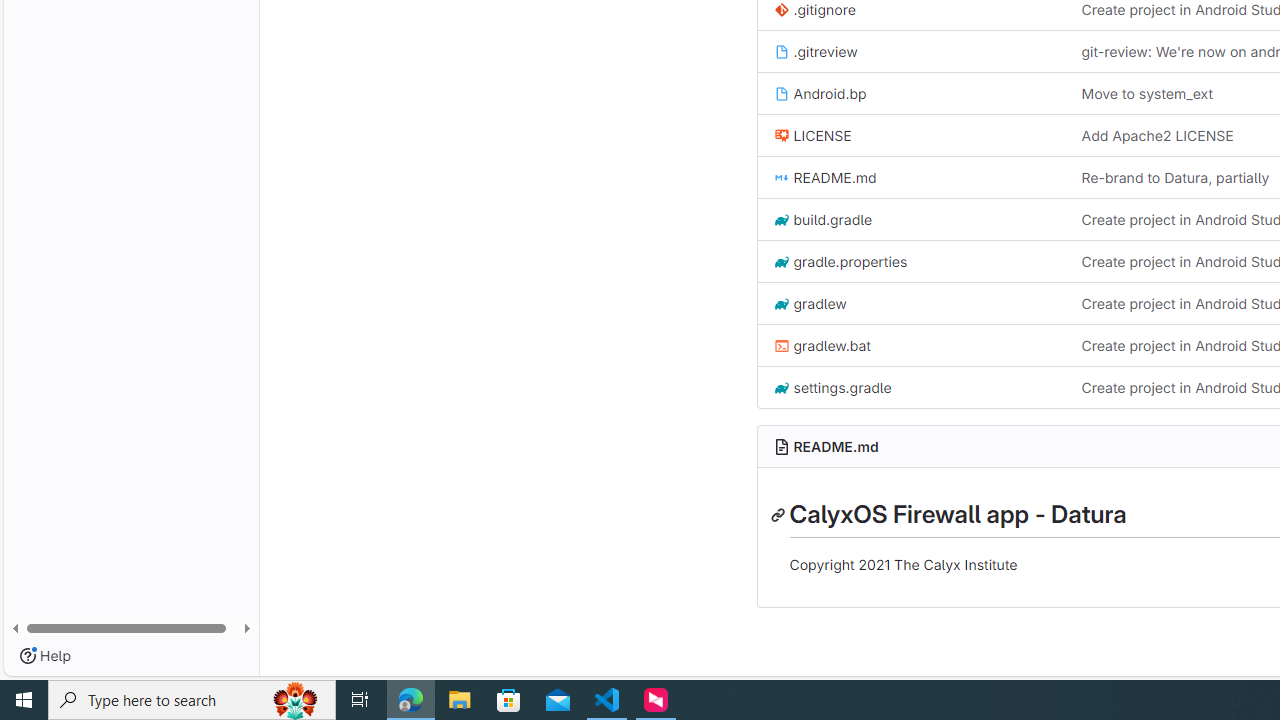  What do you see at coordinates (911, 177) in the screenshot?
I see `README.md` at bounding box center [911, 177].